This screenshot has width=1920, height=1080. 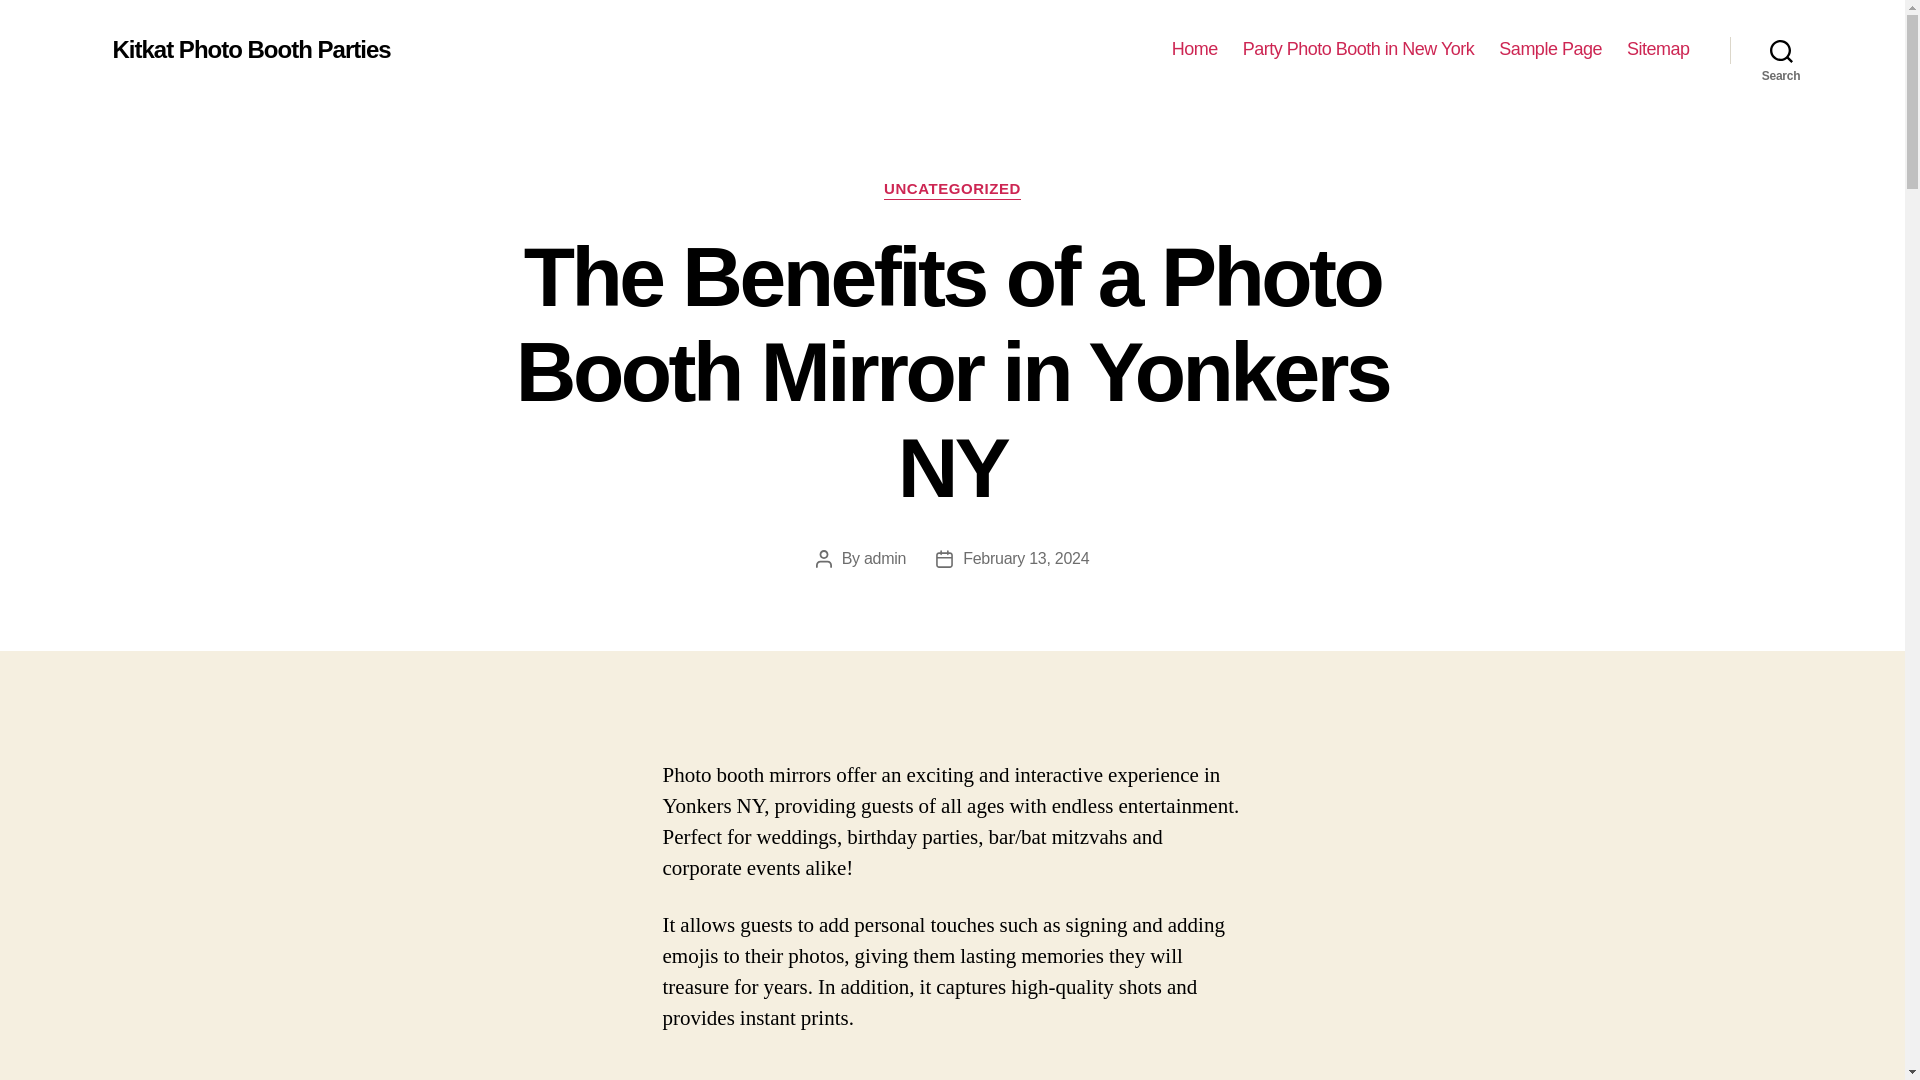 What do you see at coordinates (1026, 558) in the screenshot?
I see `February 13, 2024` at bounding box center [1026, 558].